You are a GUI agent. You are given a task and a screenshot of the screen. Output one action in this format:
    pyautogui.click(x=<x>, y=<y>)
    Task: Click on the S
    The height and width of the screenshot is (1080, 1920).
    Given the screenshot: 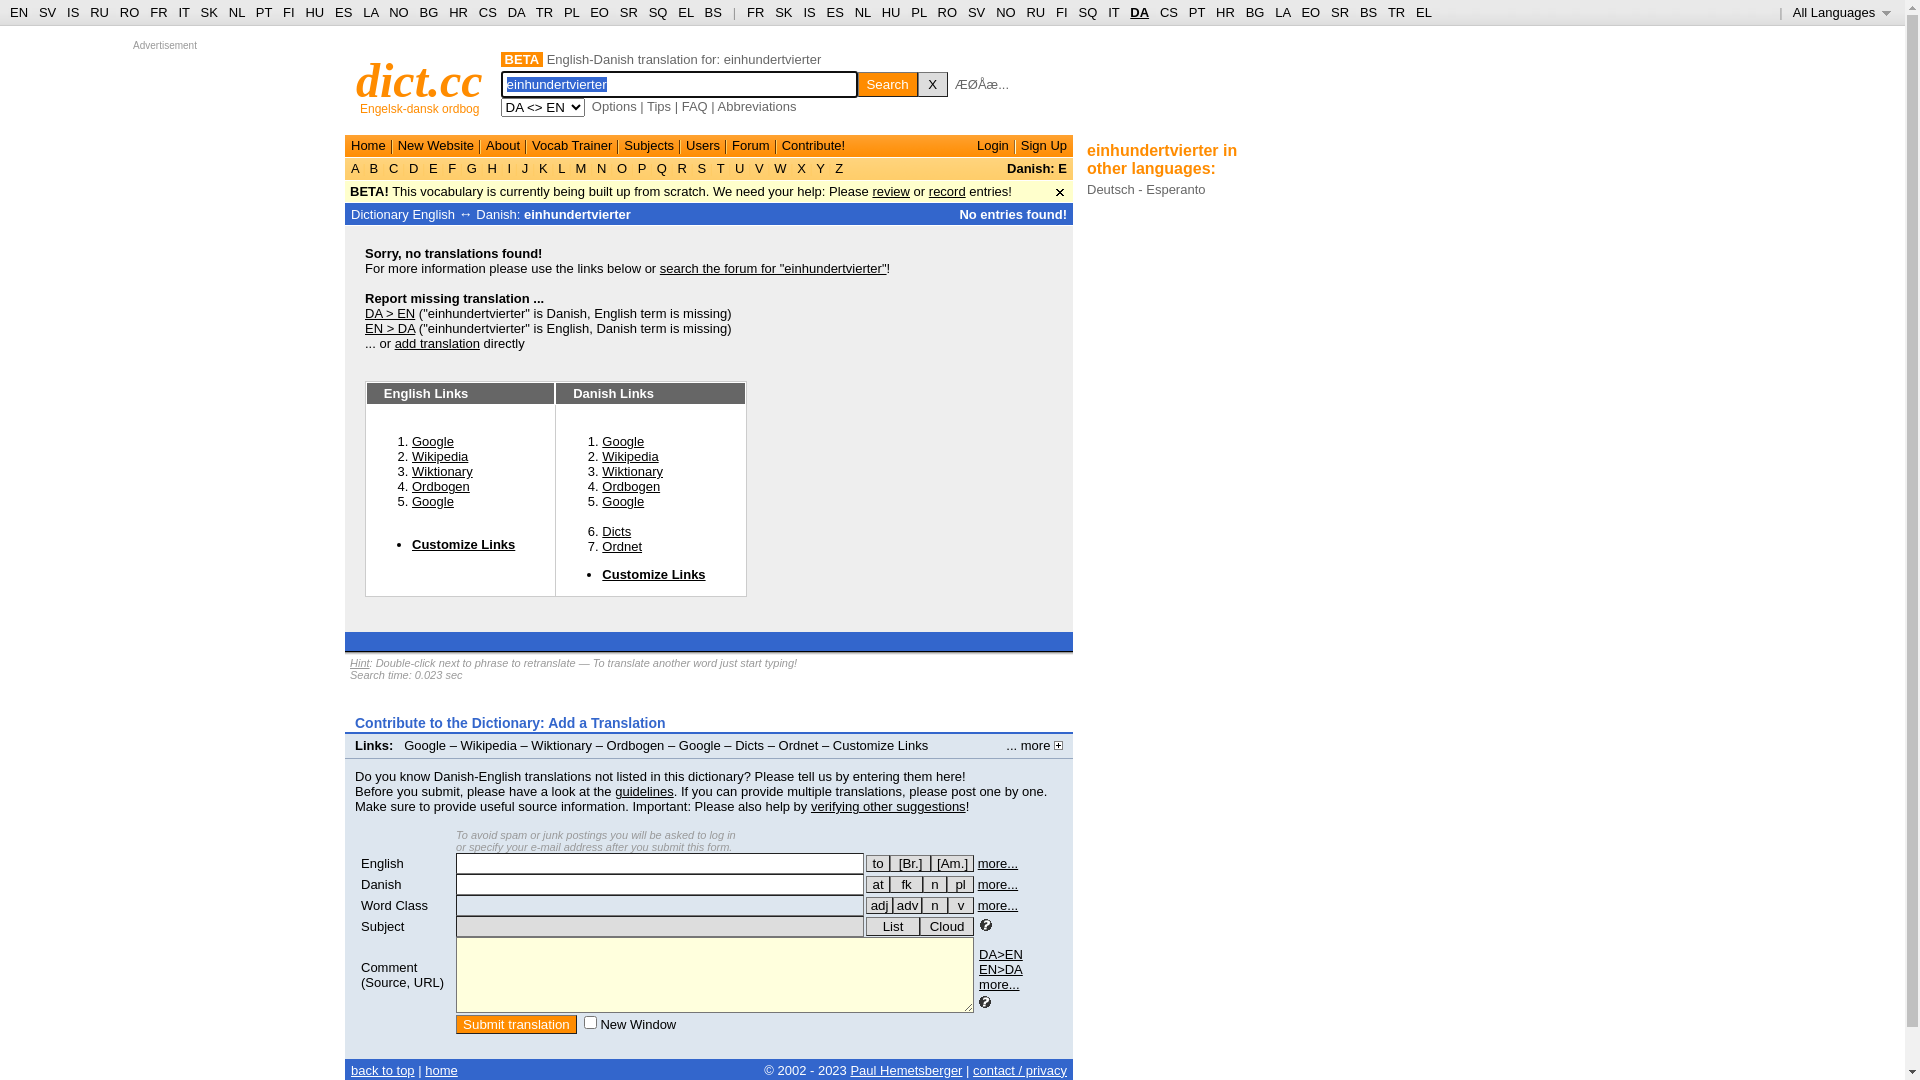 What is the action you would take?
    pyautogui.click(x=702, y=168)
    